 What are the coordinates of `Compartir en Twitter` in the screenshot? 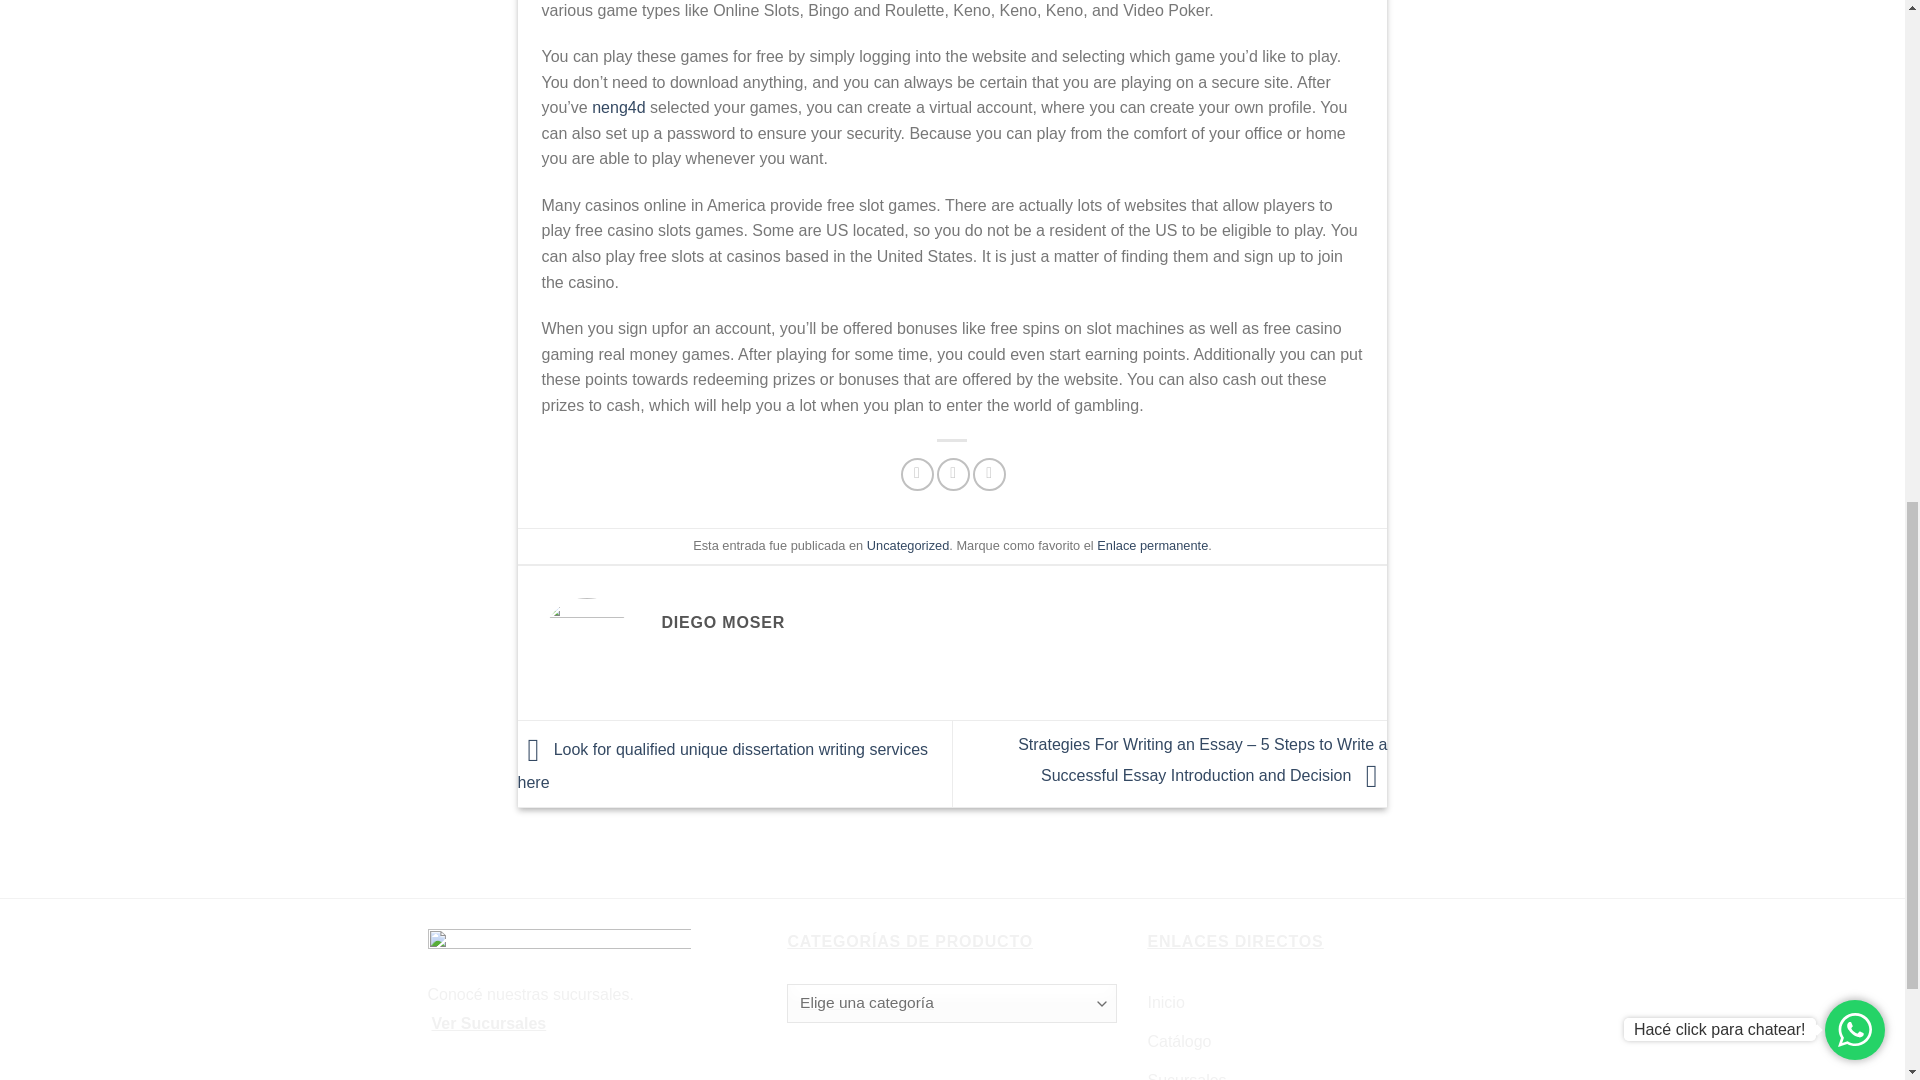 It's located at (952, 474).